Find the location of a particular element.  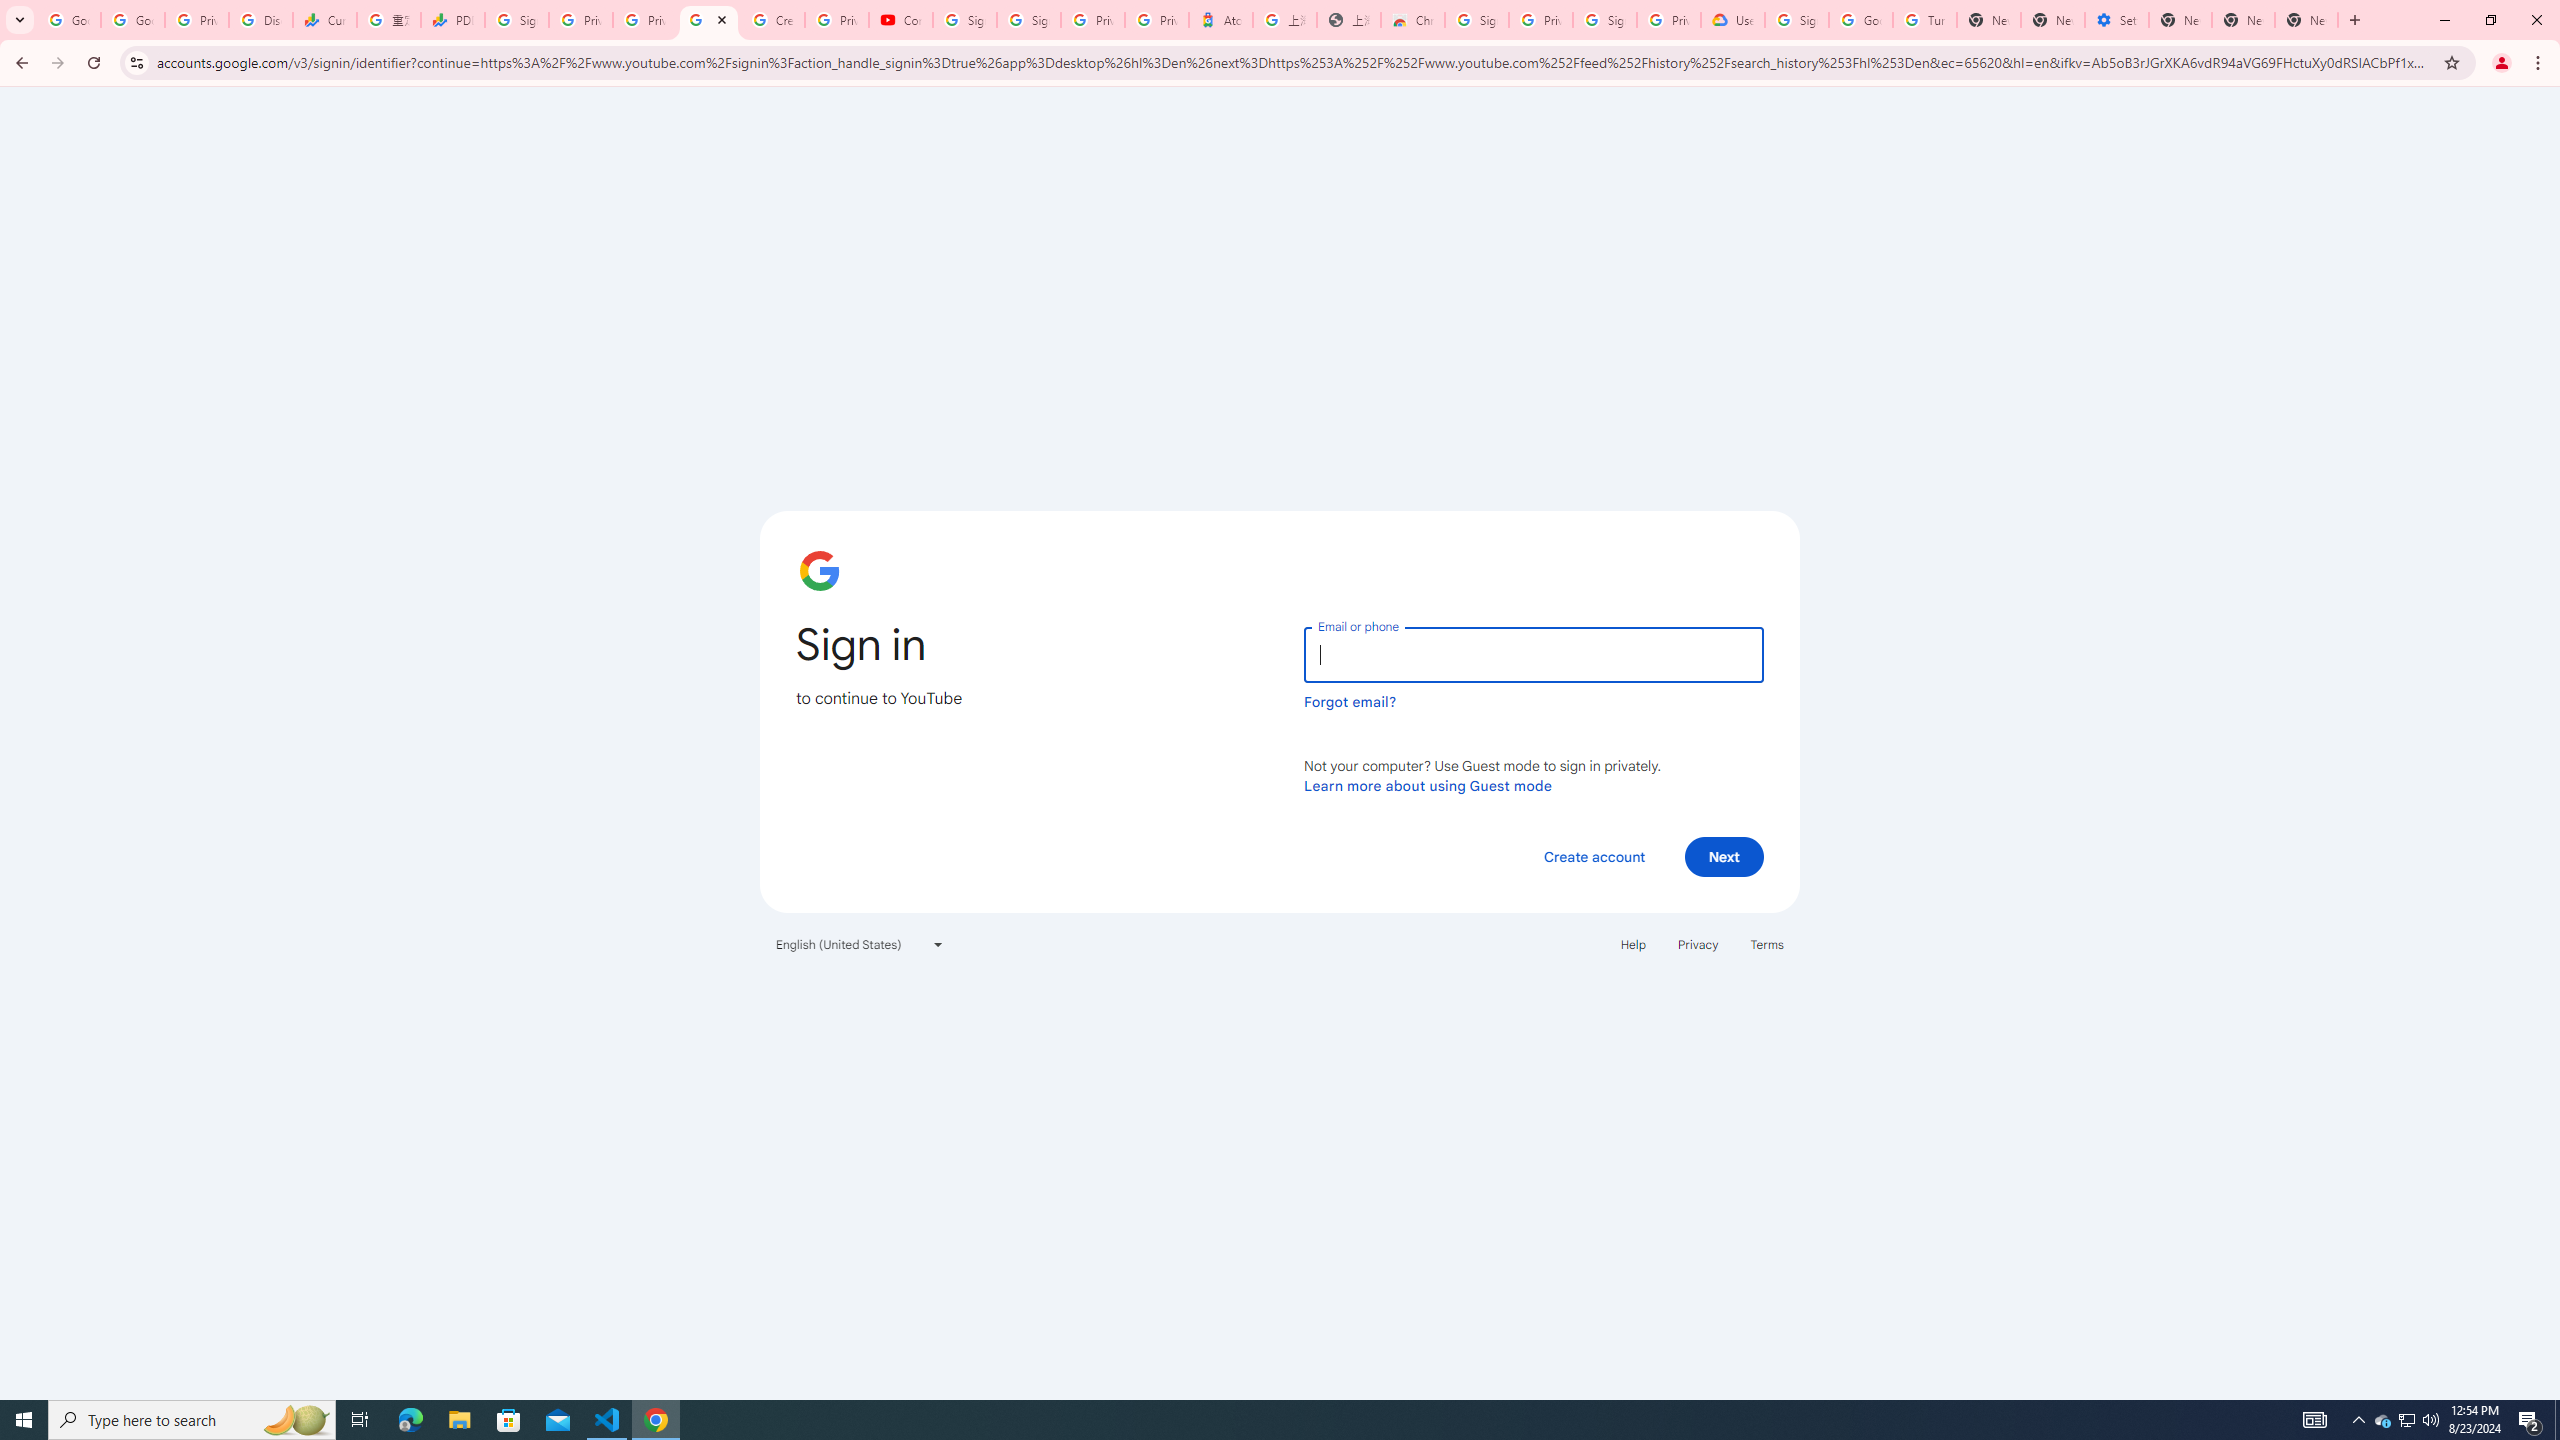

Settings - System is located at coordinates (2117, 20).